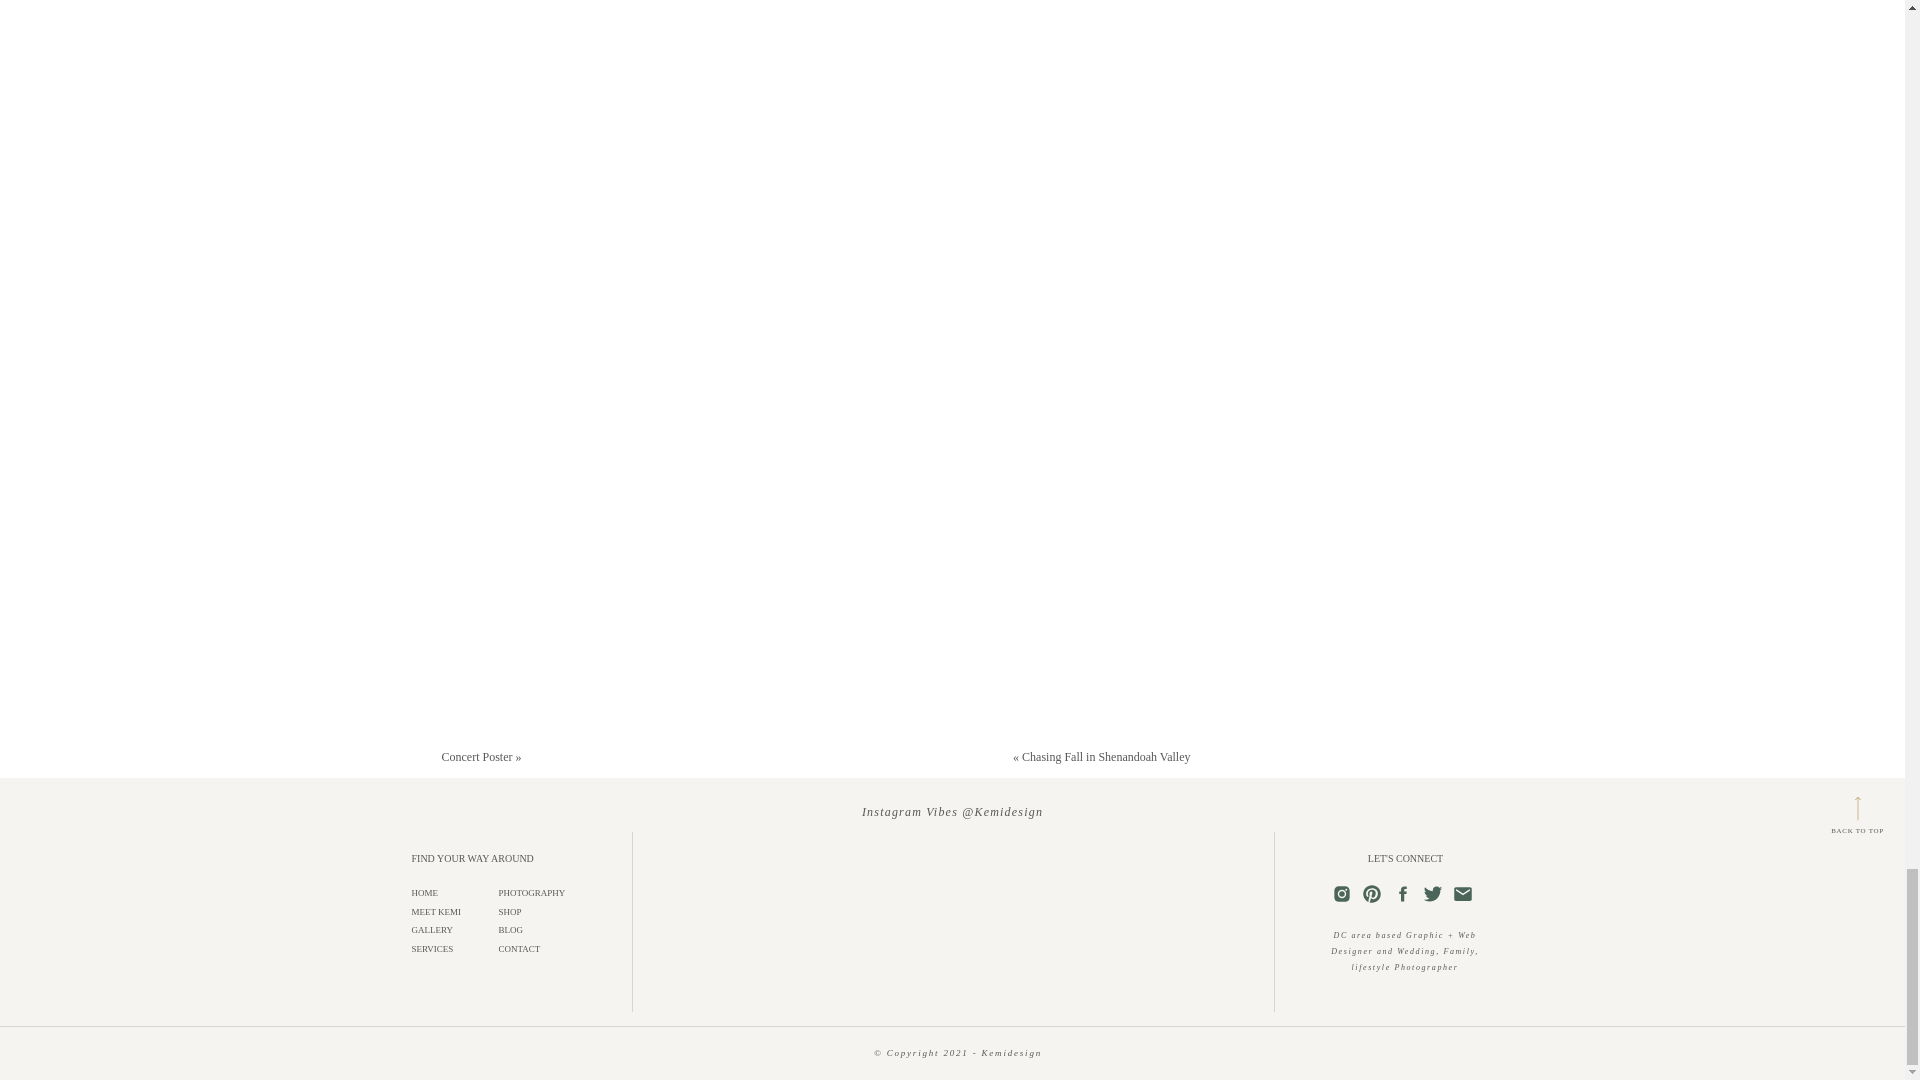 The height and width of the screenshot is (1080, 1920). Describe the element at coordinates (460, 892) in the screenshot. I see `HOME` at that location.